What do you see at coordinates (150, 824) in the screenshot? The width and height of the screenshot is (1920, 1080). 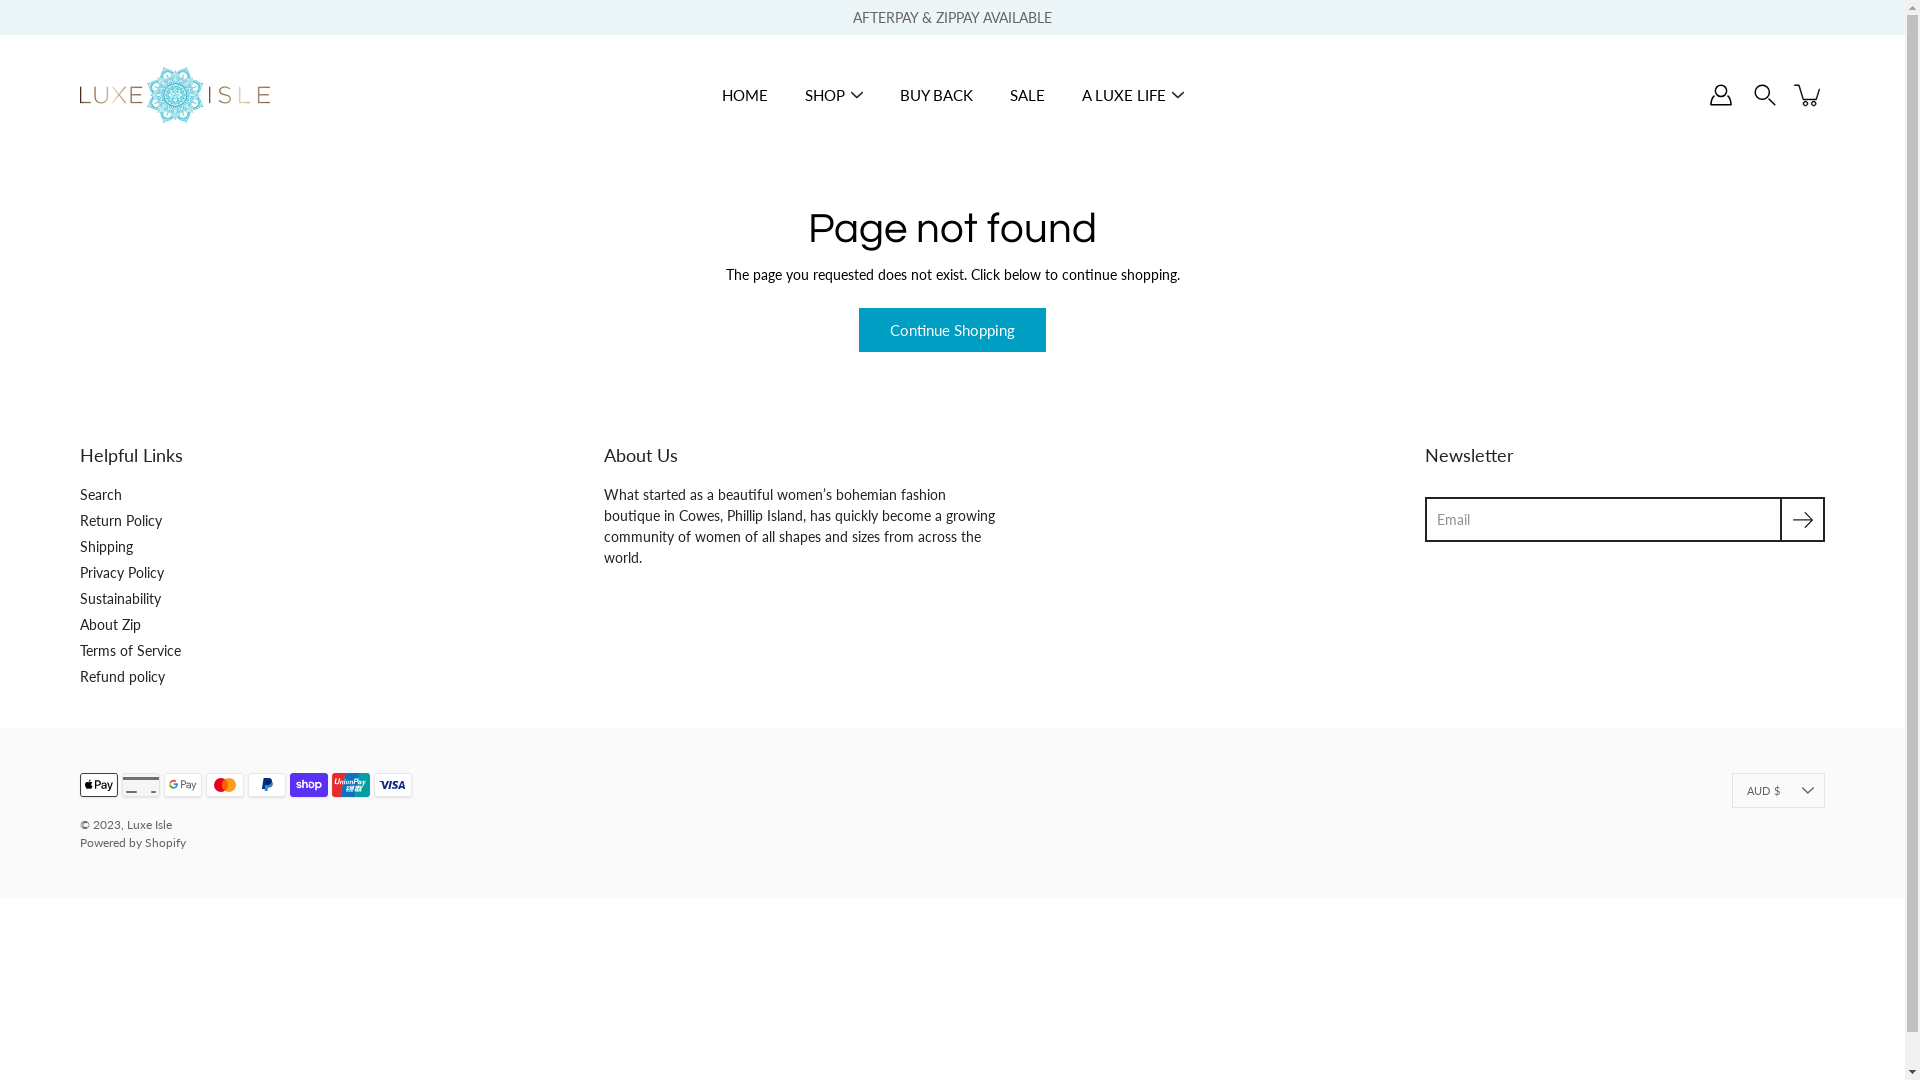 I see `Luxe Isle` at bounding box center [150, 824].